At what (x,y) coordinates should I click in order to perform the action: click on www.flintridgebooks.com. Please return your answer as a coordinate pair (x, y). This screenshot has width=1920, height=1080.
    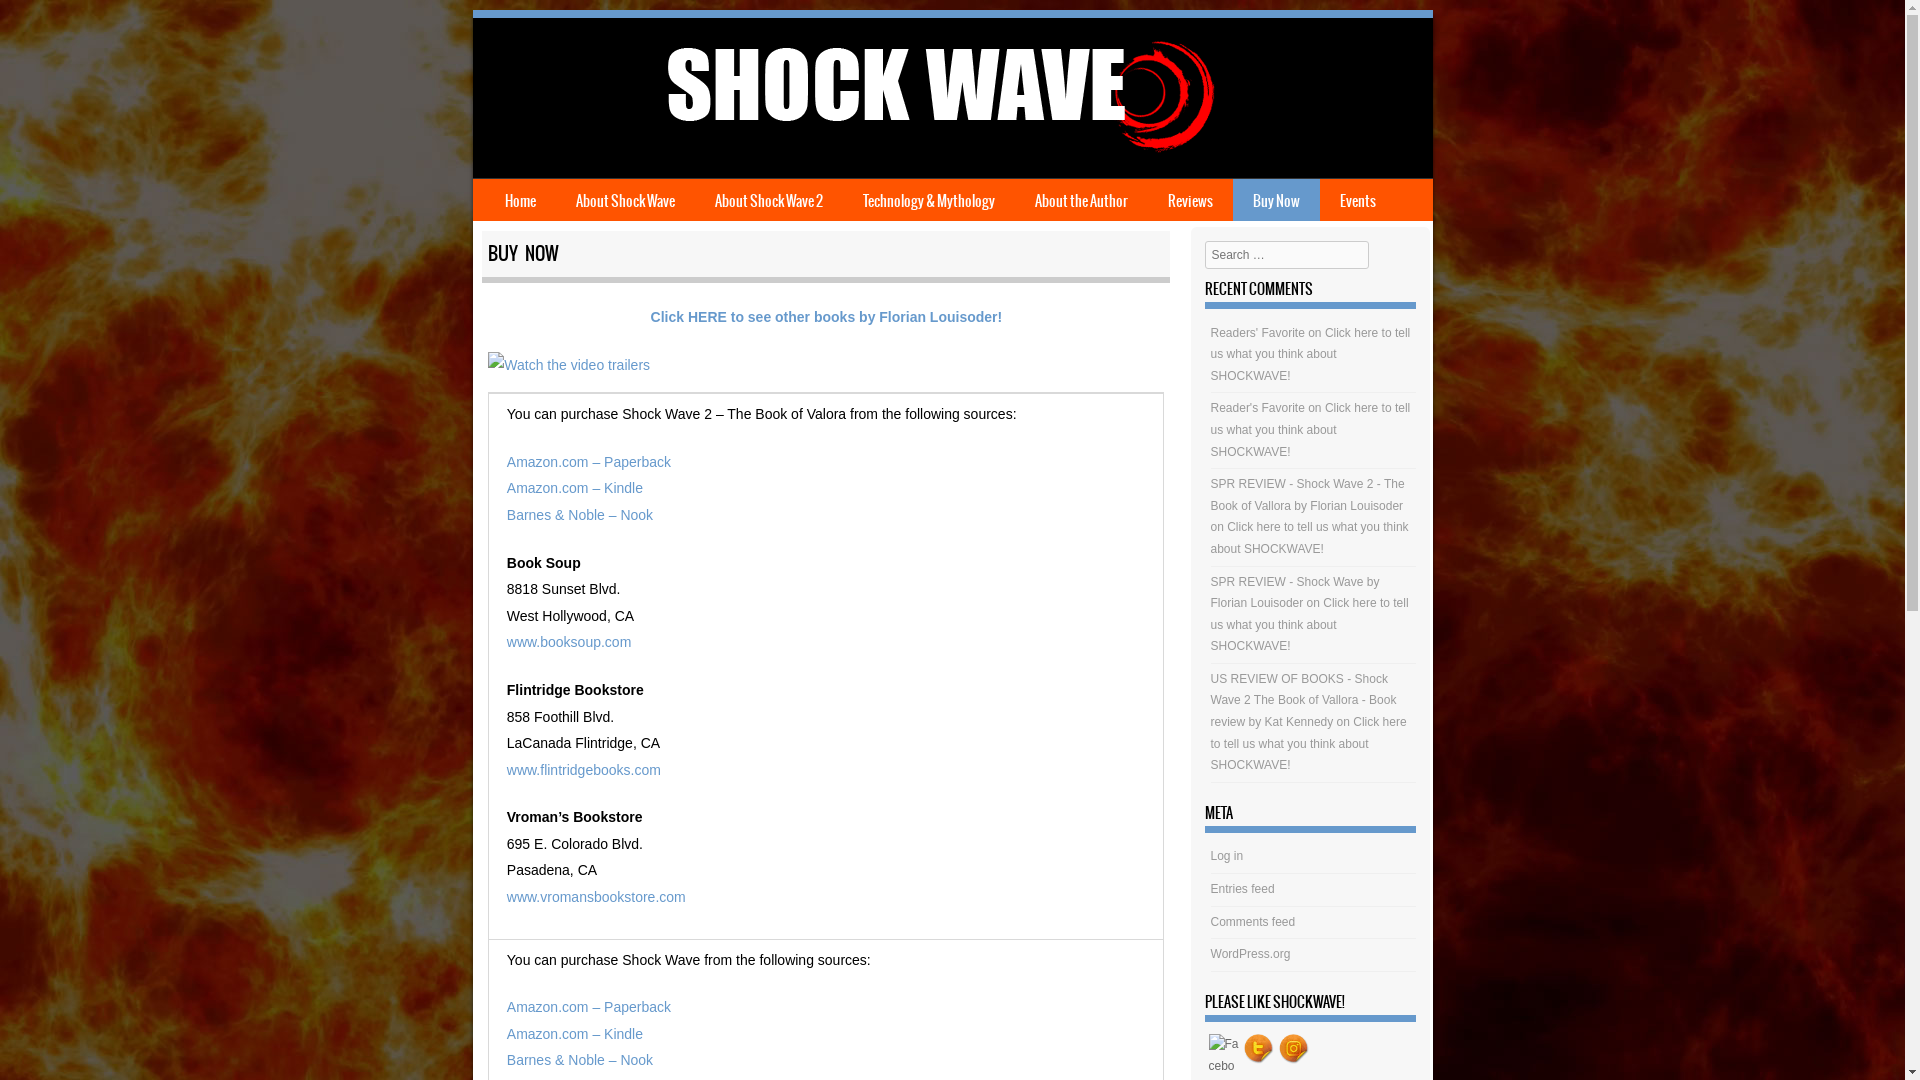
    Looking at the image, I should click on (584, 770).